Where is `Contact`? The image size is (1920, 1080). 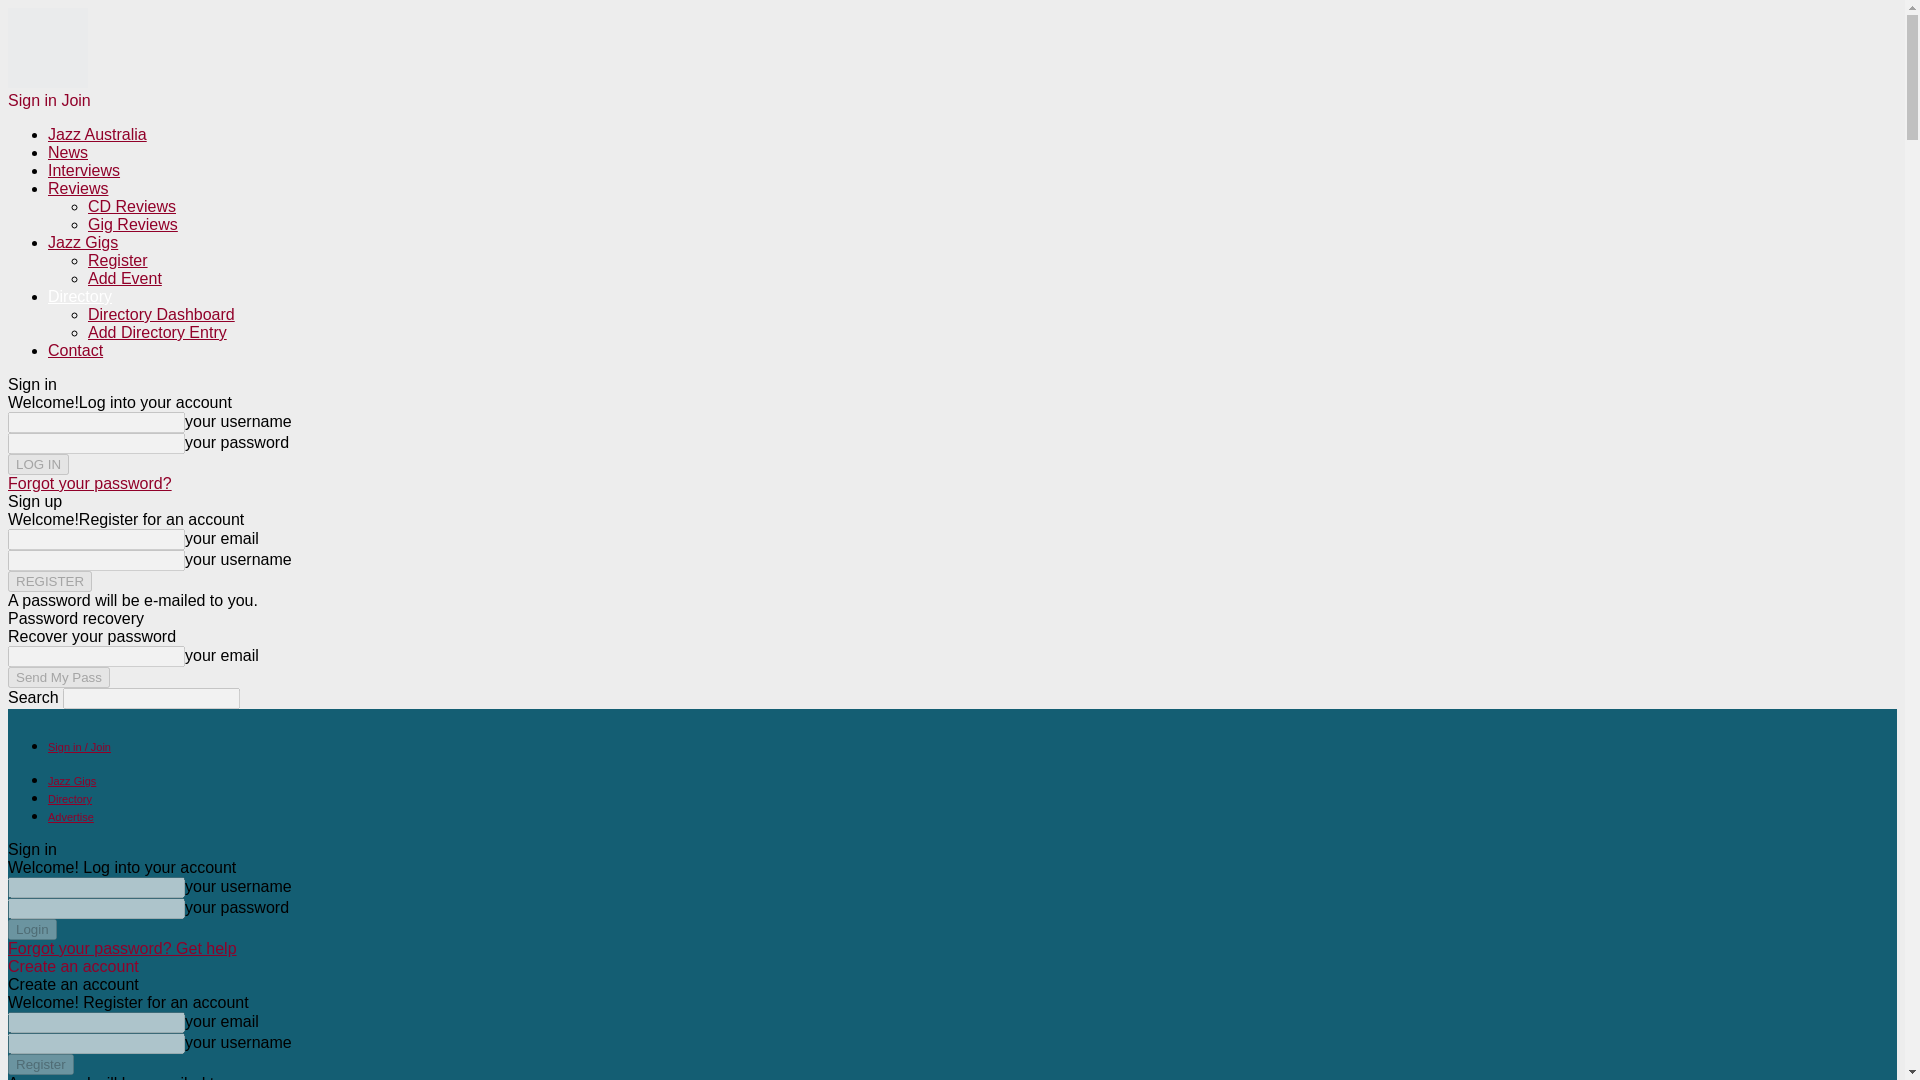 Contact is located at coordinates (76, 350).